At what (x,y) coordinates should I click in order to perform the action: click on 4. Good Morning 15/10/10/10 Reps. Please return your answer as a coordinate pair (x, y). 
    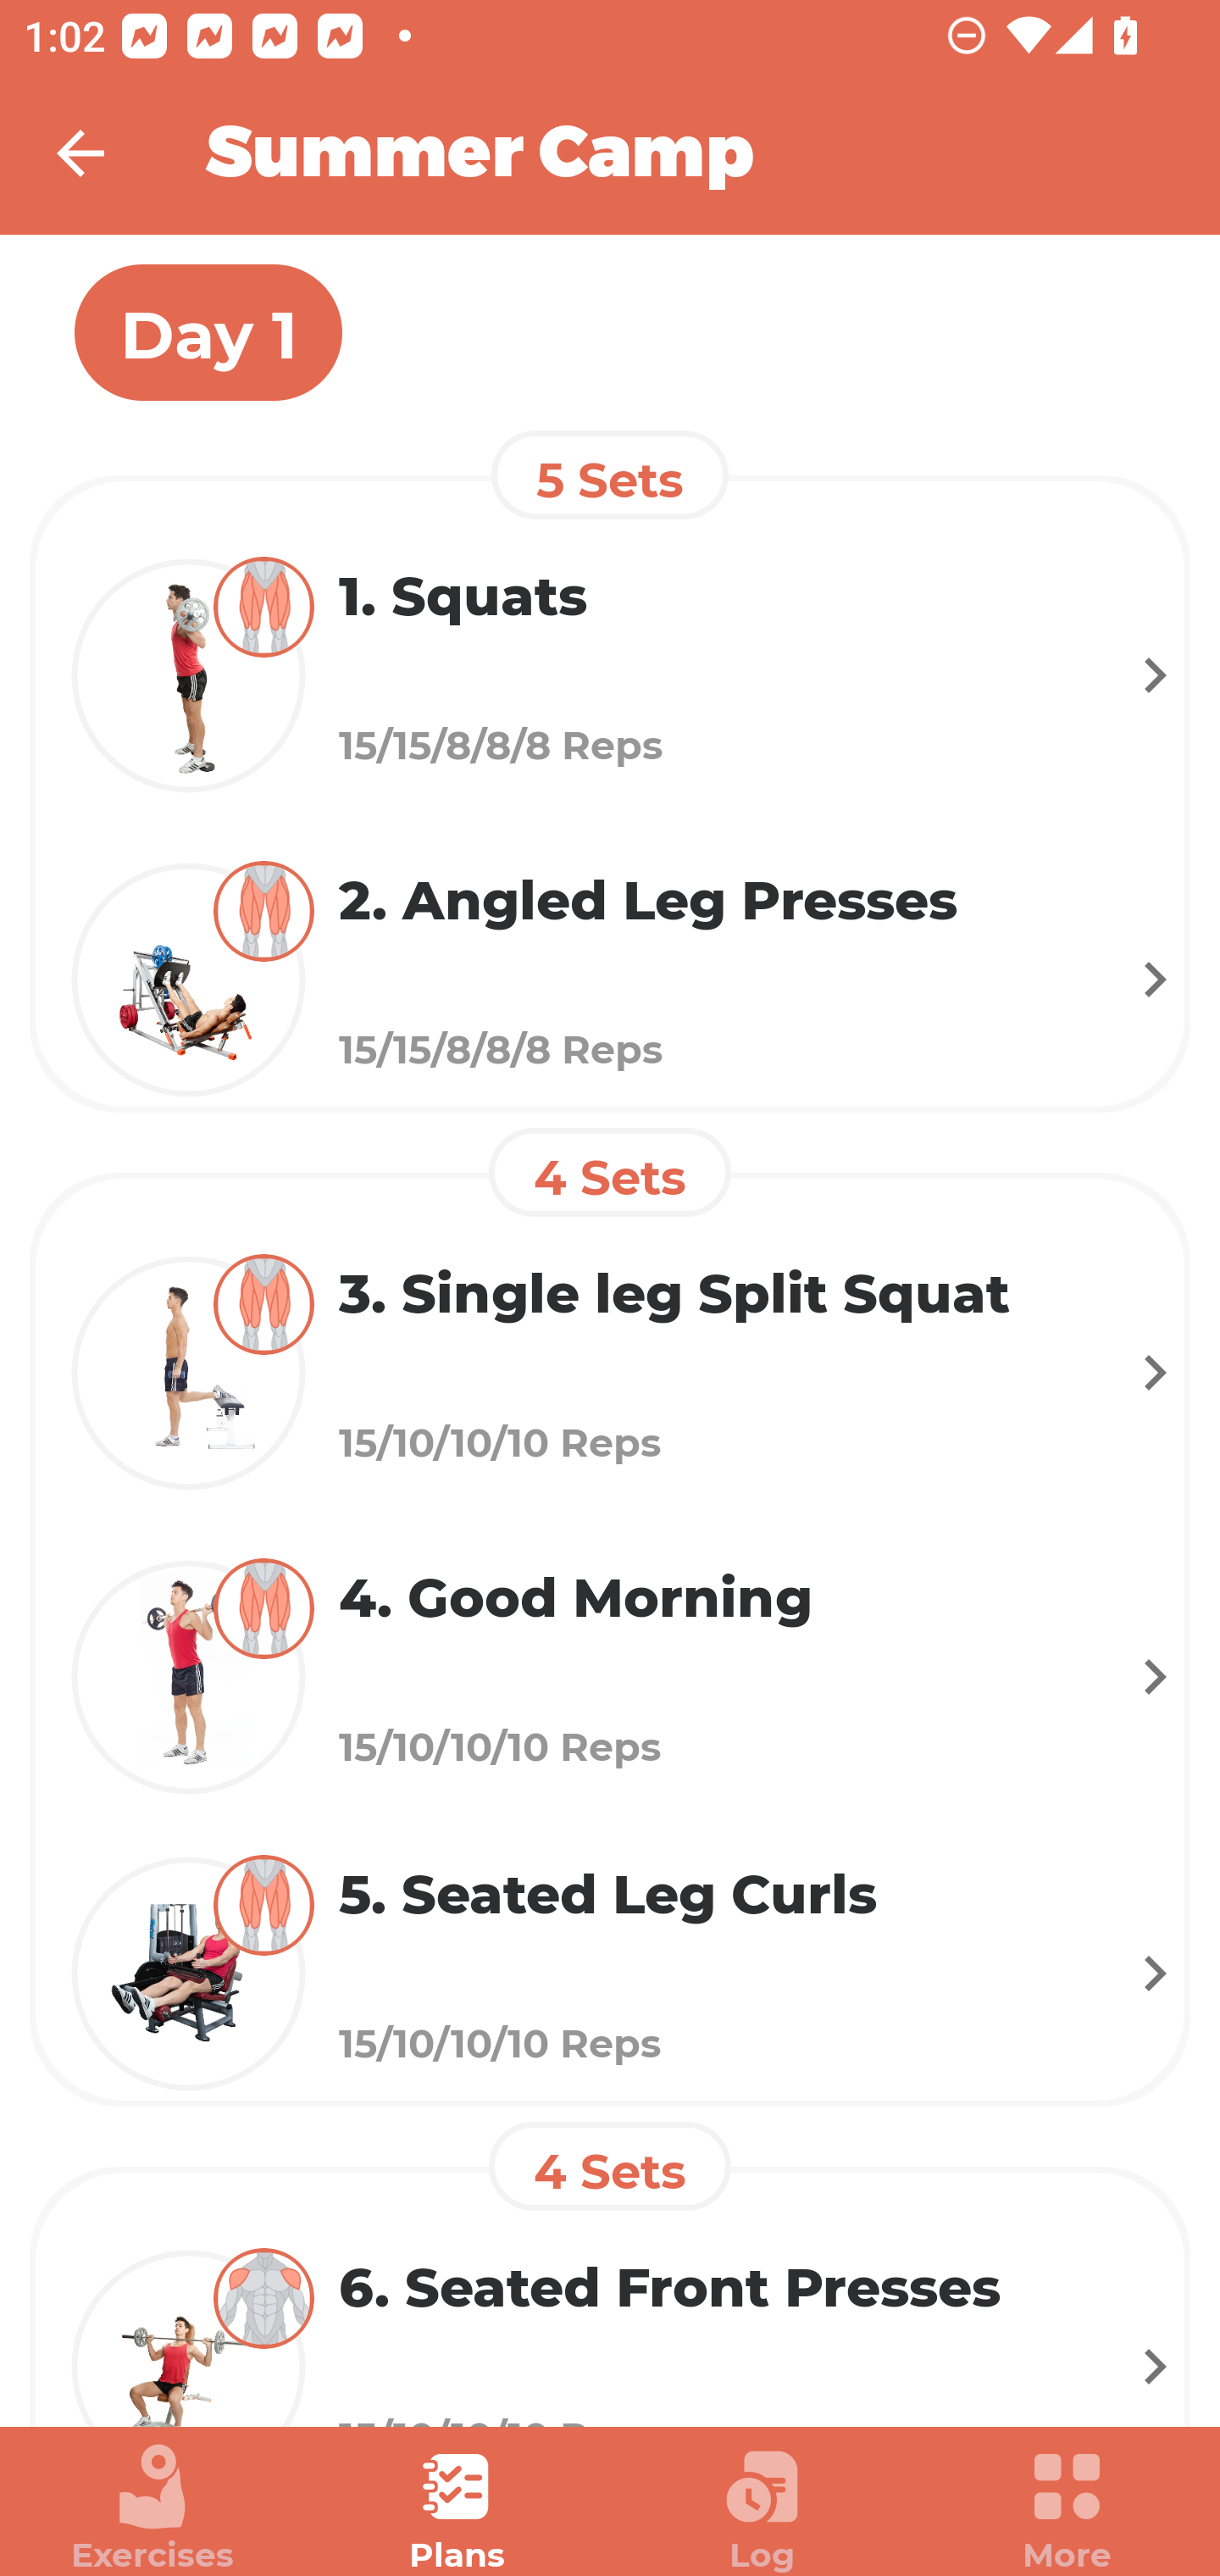
    Looking at the image, I should click on (610, 1676).